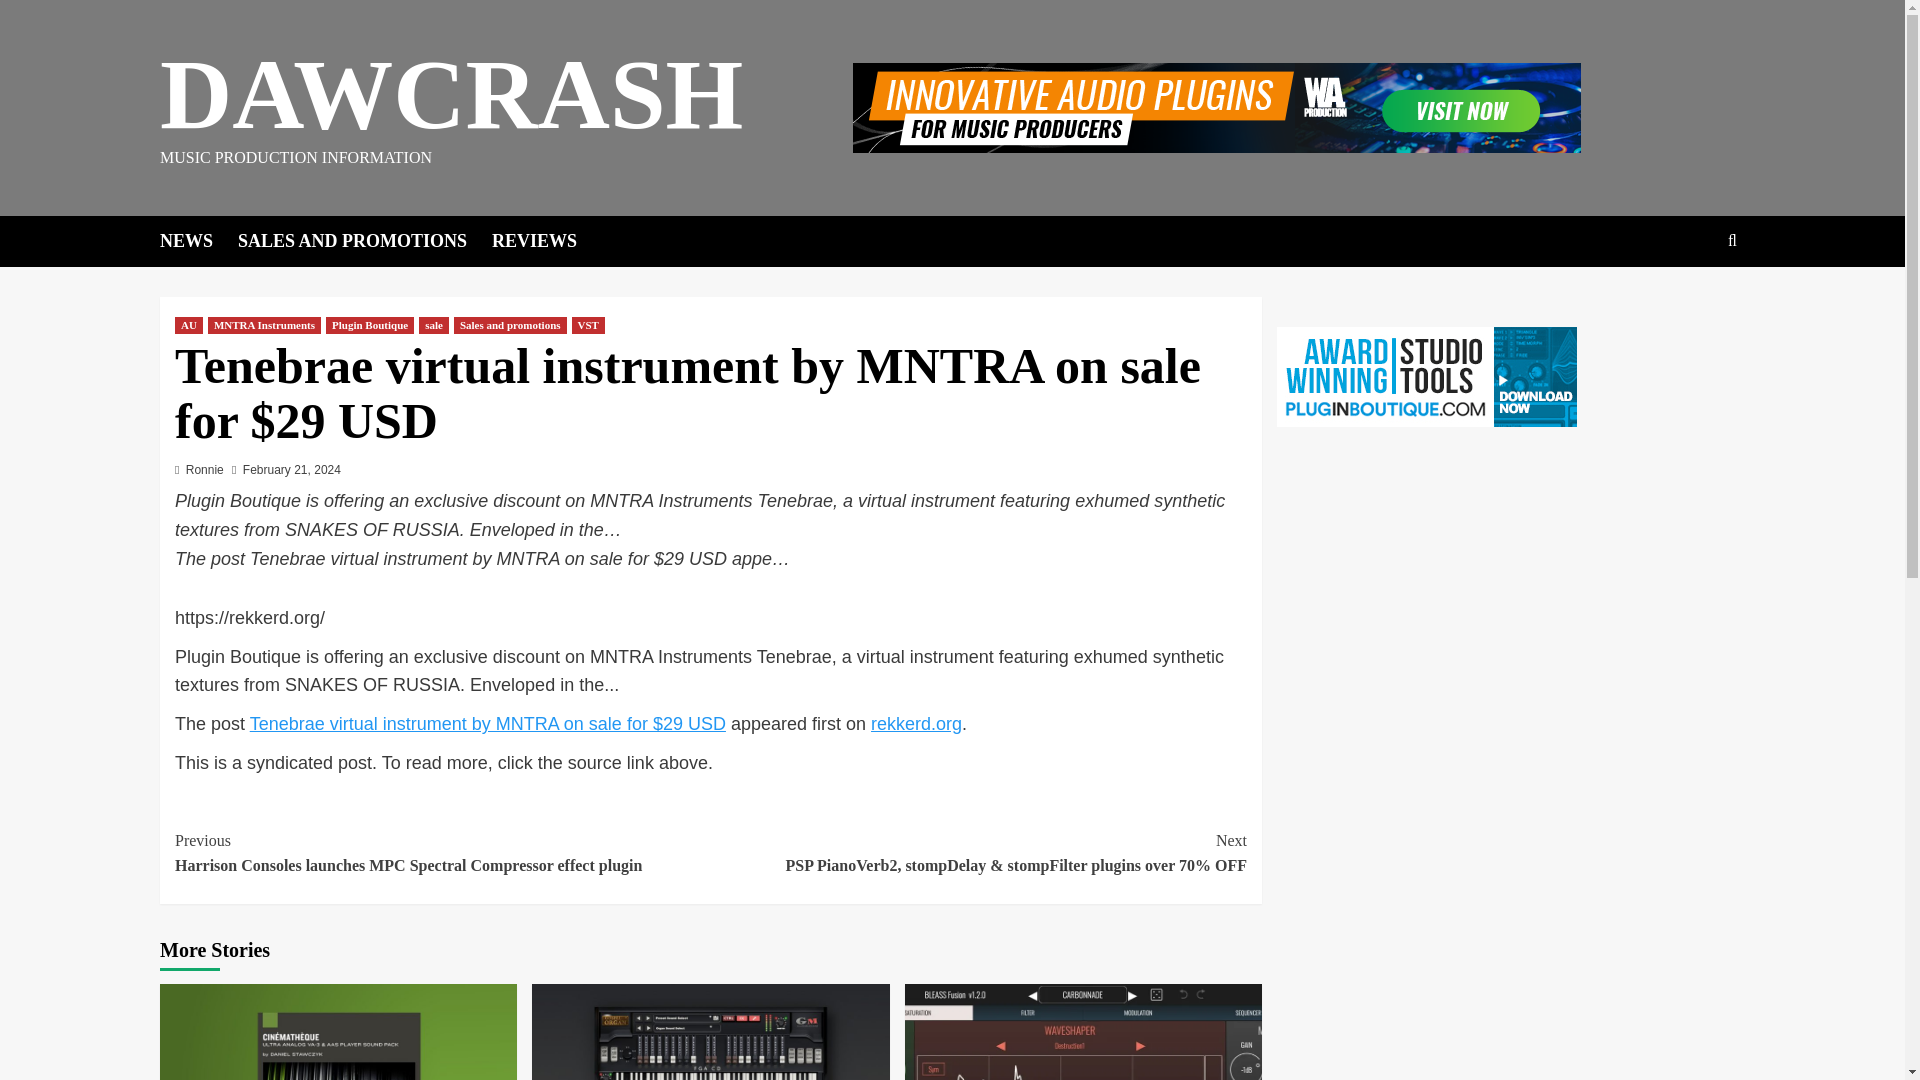 The image size is (1920, 1080). Describe the element at coordinates (205, 470) in the screenshot. I see `Ronnie` at that location.